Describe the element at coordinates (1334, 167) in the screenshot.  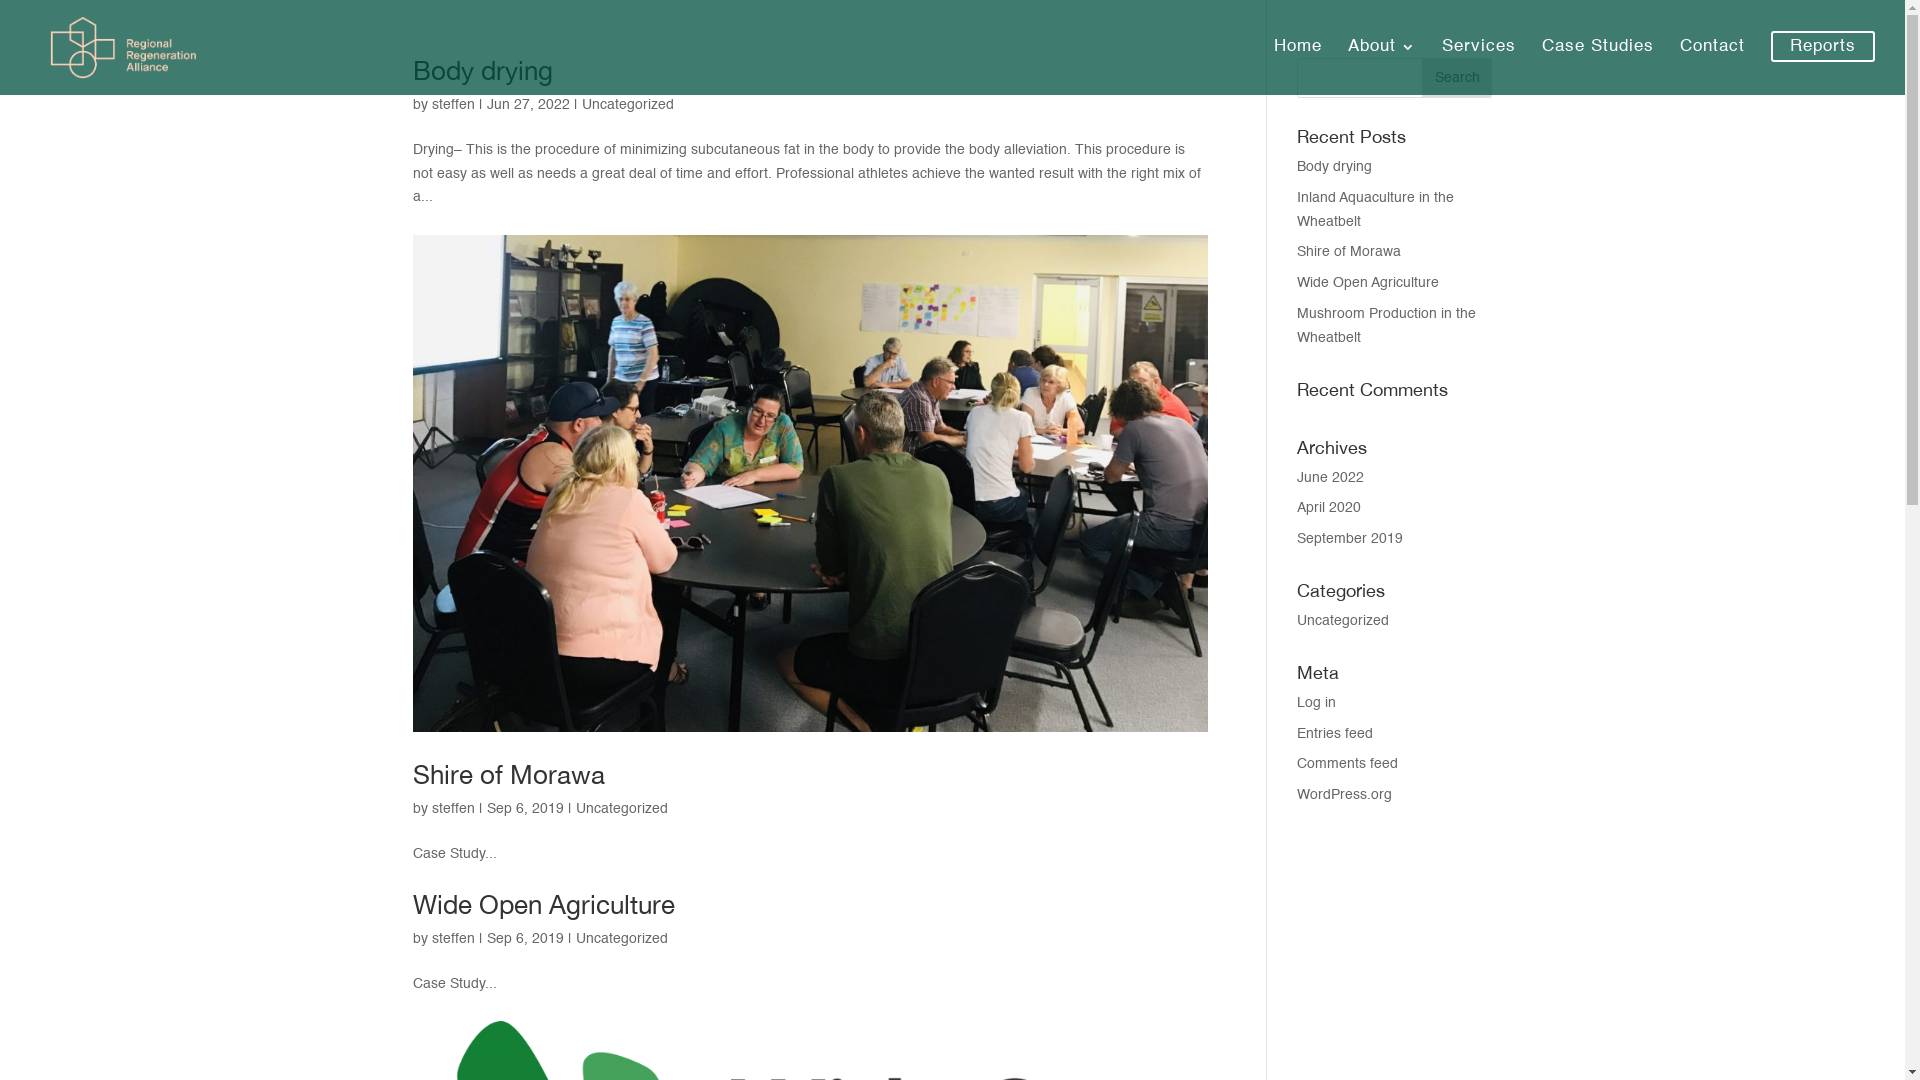
I see `Body drying` at that location.